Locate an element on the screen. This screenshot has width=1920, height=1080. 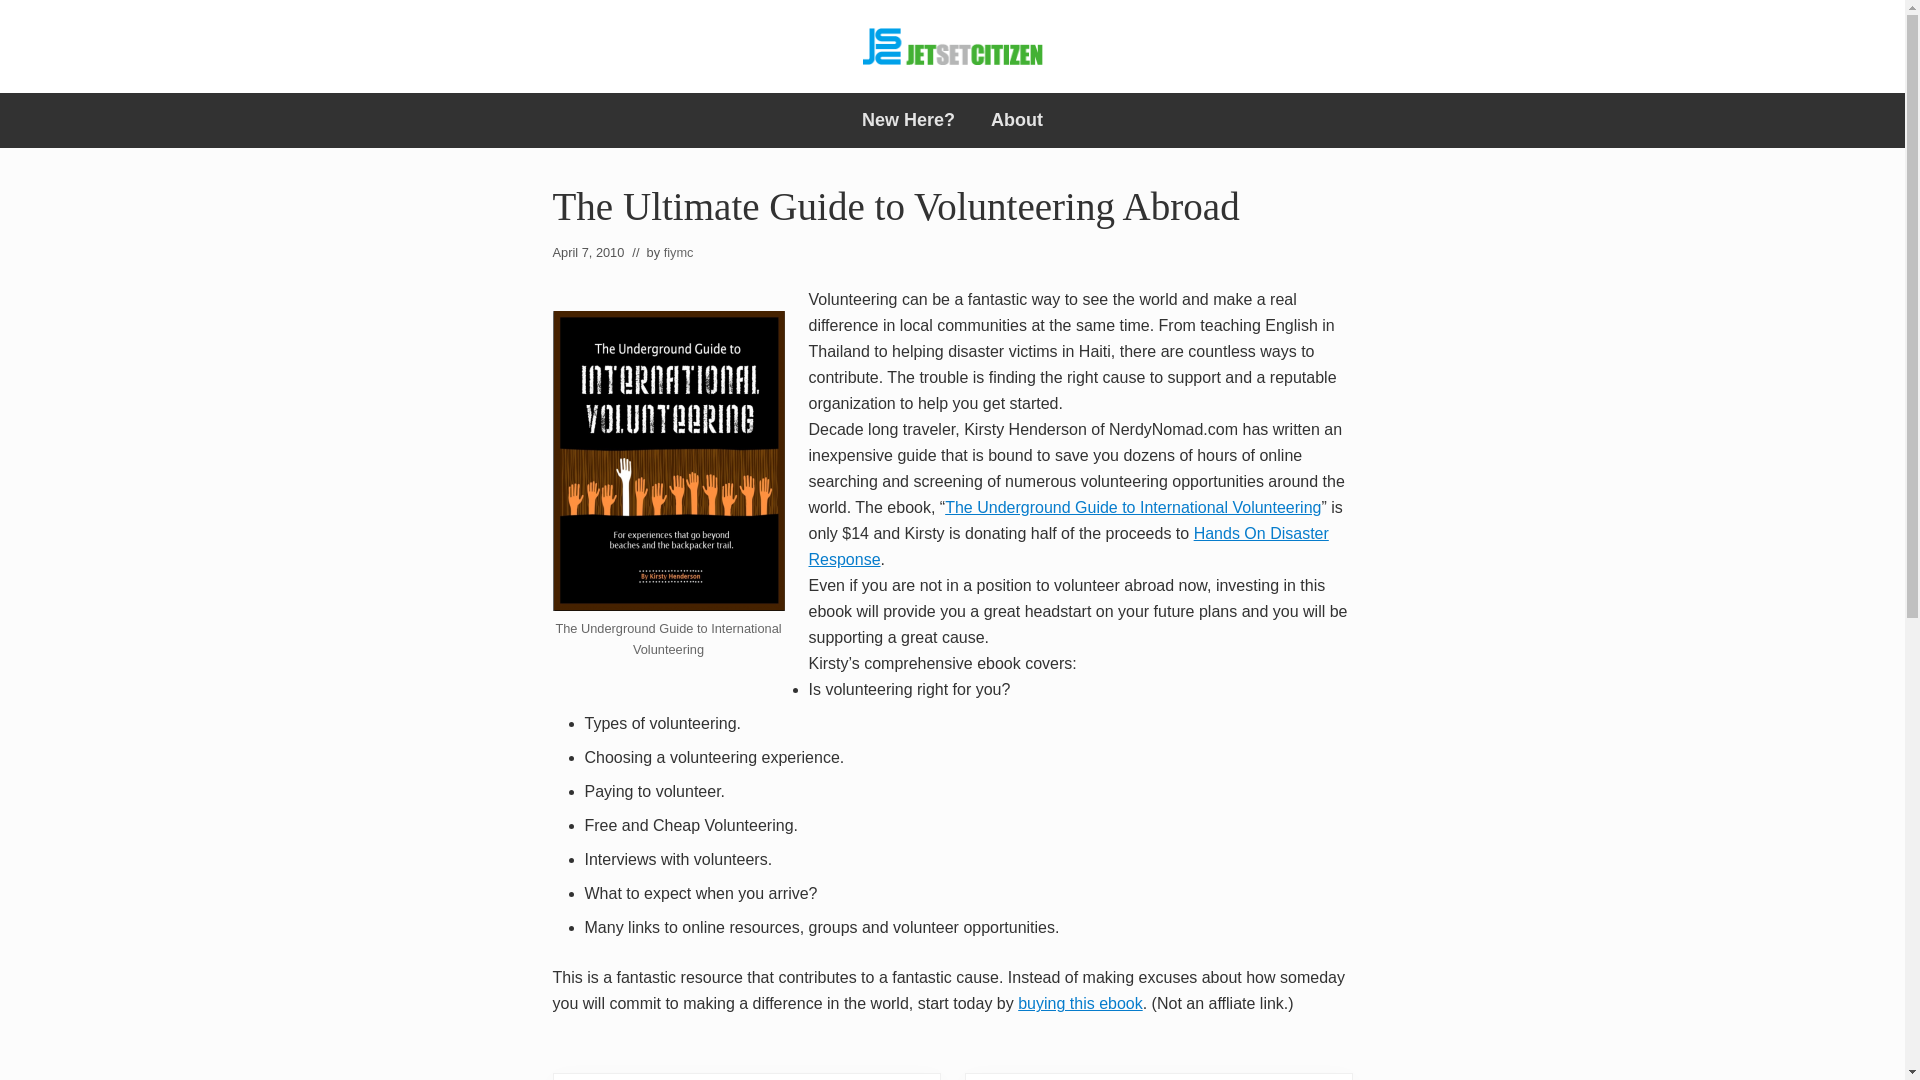
Hands On Disaster Response is located at coordinates (1068, 546).